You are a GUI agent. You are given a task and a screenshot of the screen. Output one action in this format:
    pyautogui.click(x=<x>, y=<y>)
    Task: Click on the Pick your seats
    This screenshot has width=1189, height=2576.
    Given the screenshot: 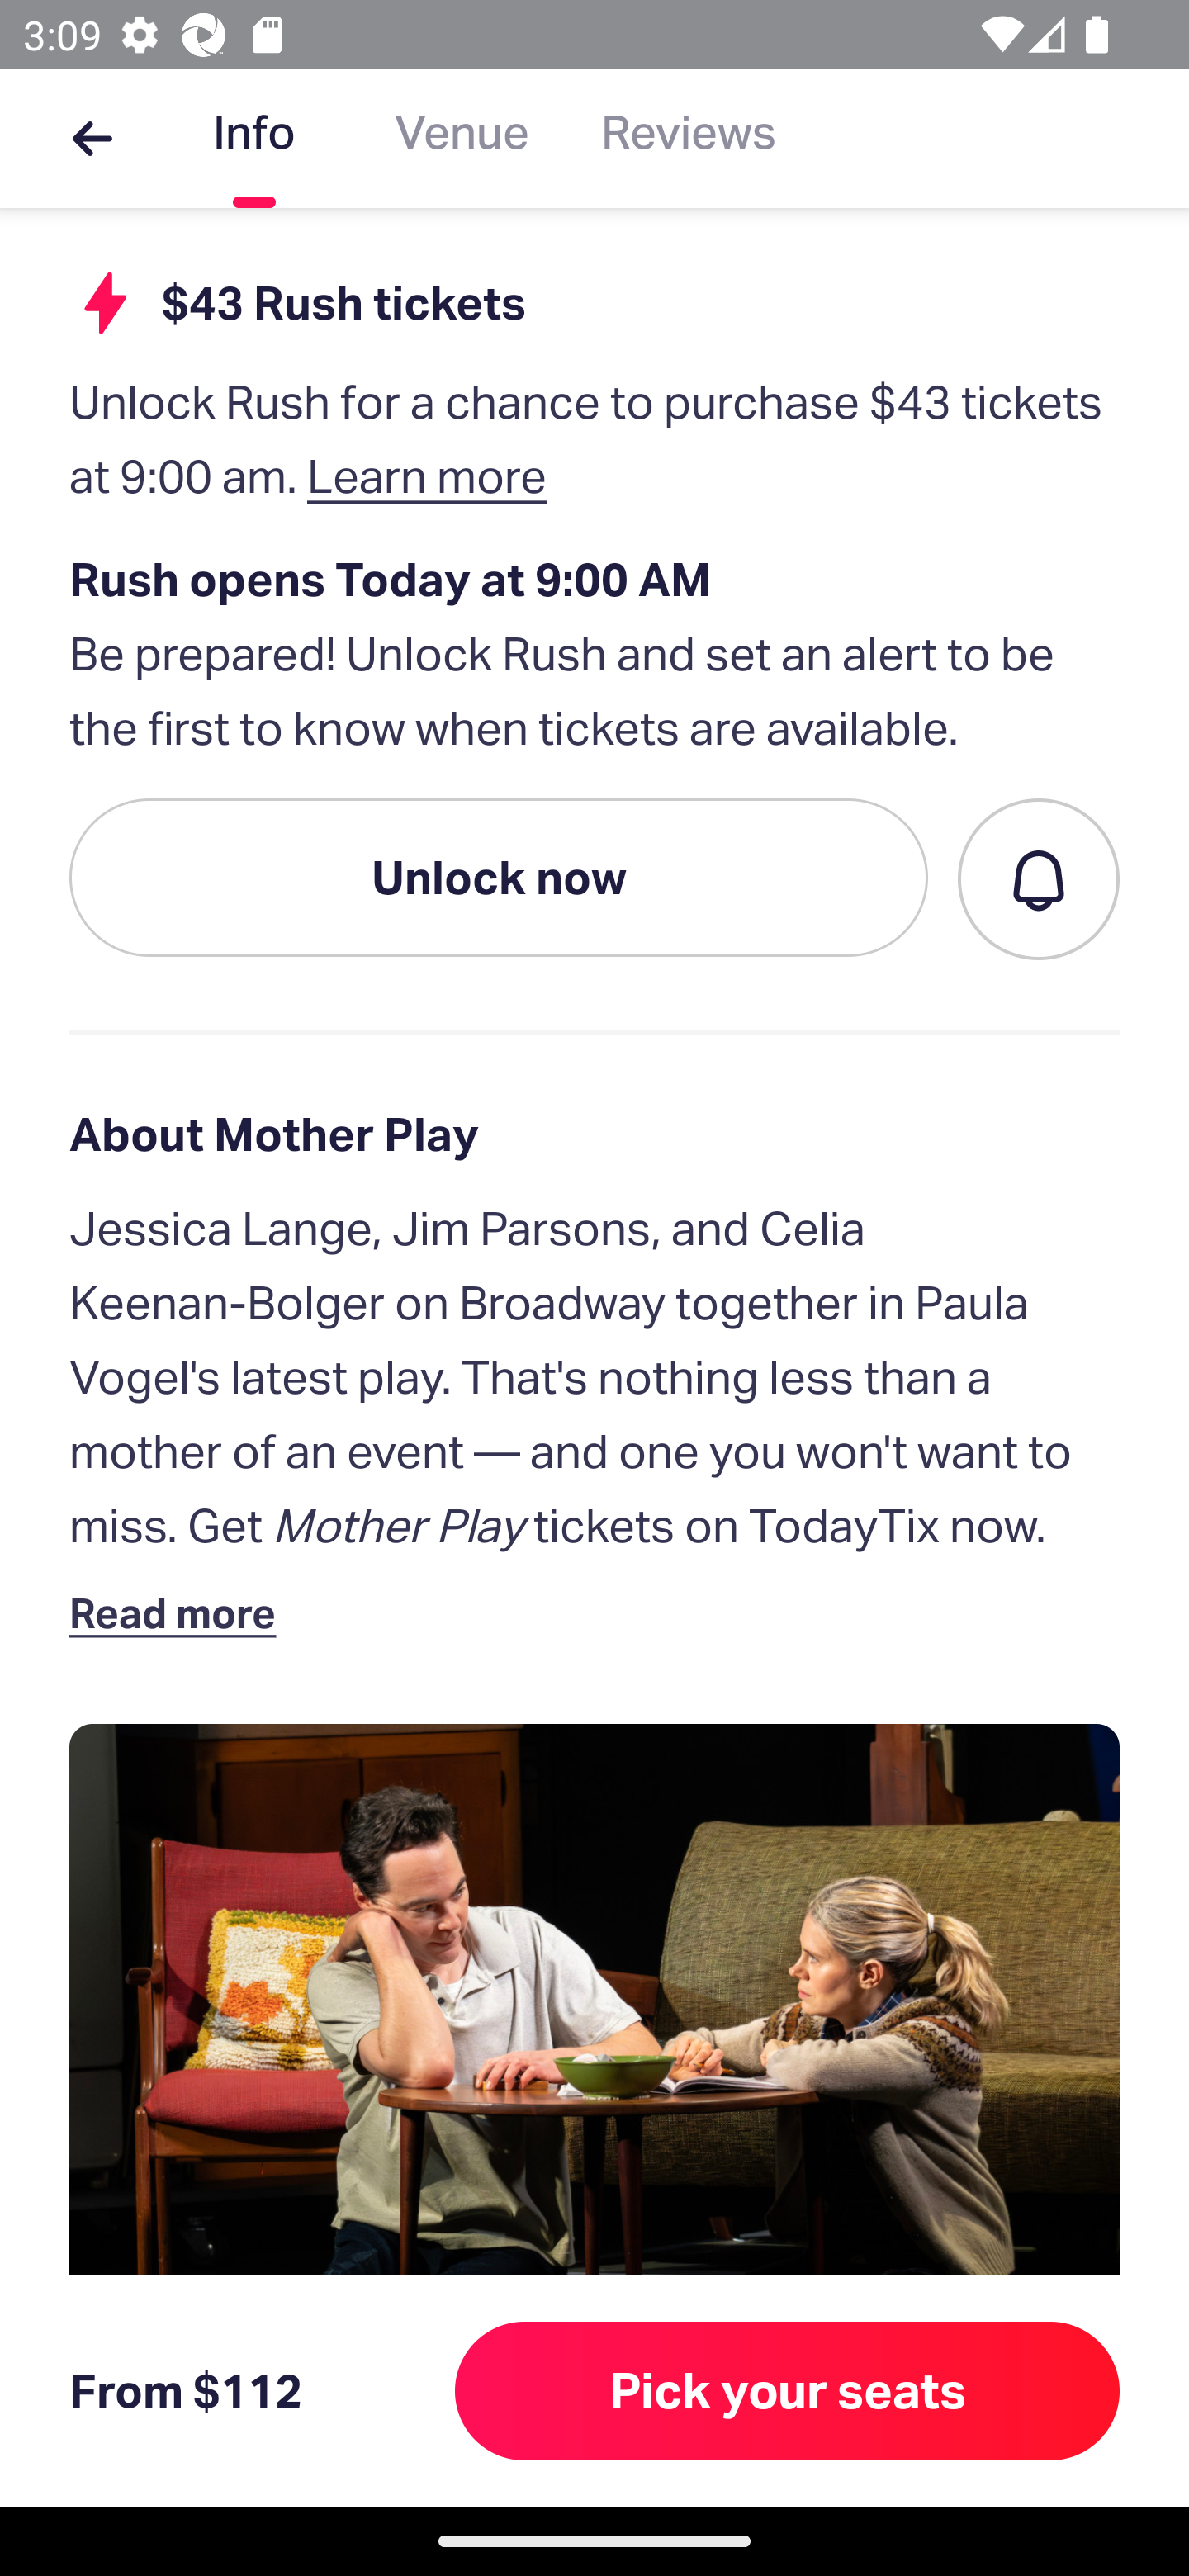 What is the action you would take?
    pyautogui.click(x=788, y=2390)
    